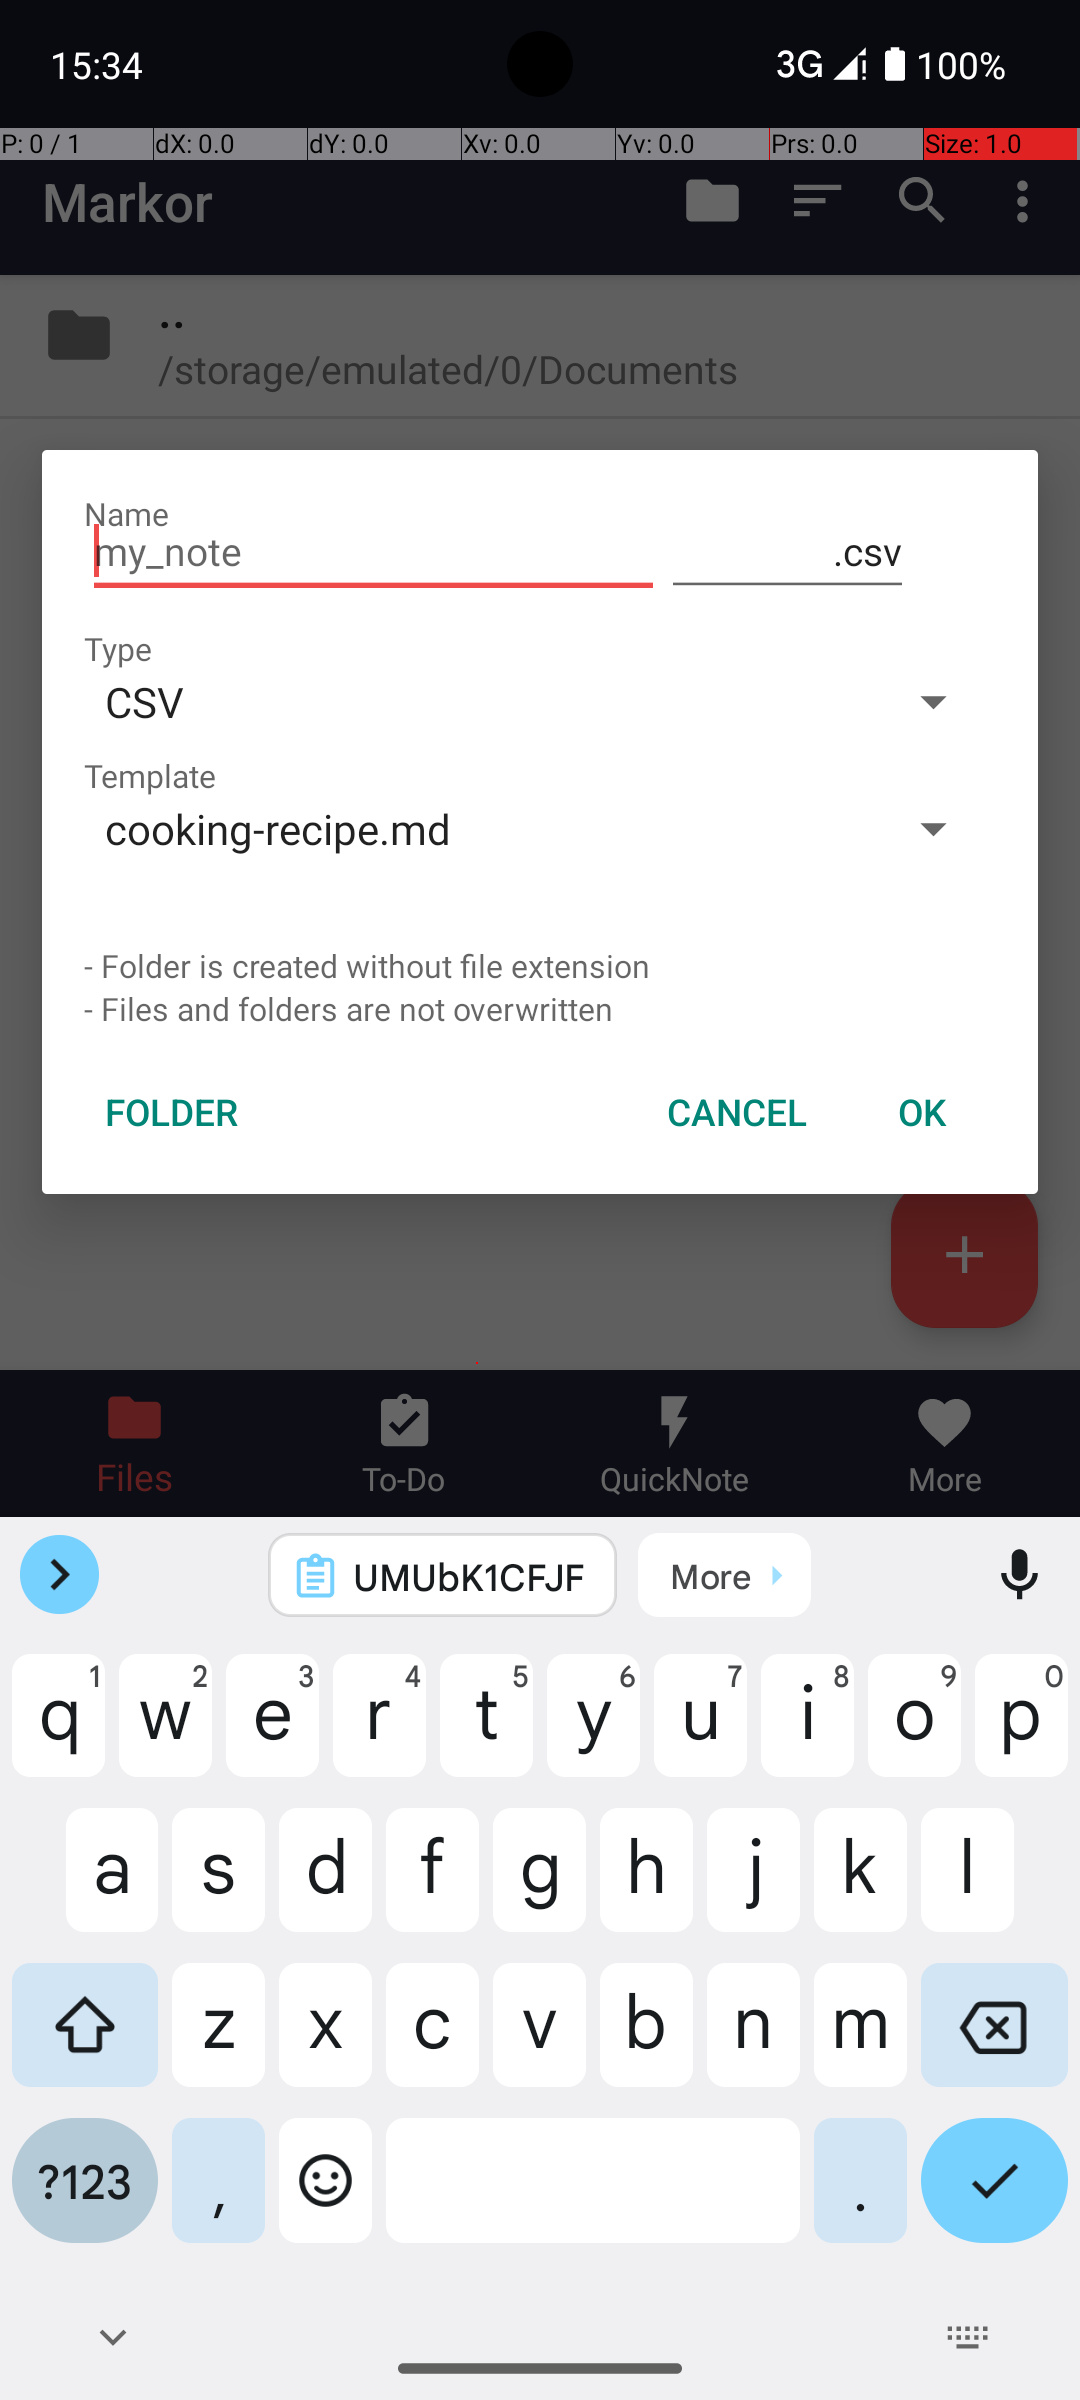  I want to click on .csv, so click(788, 552).